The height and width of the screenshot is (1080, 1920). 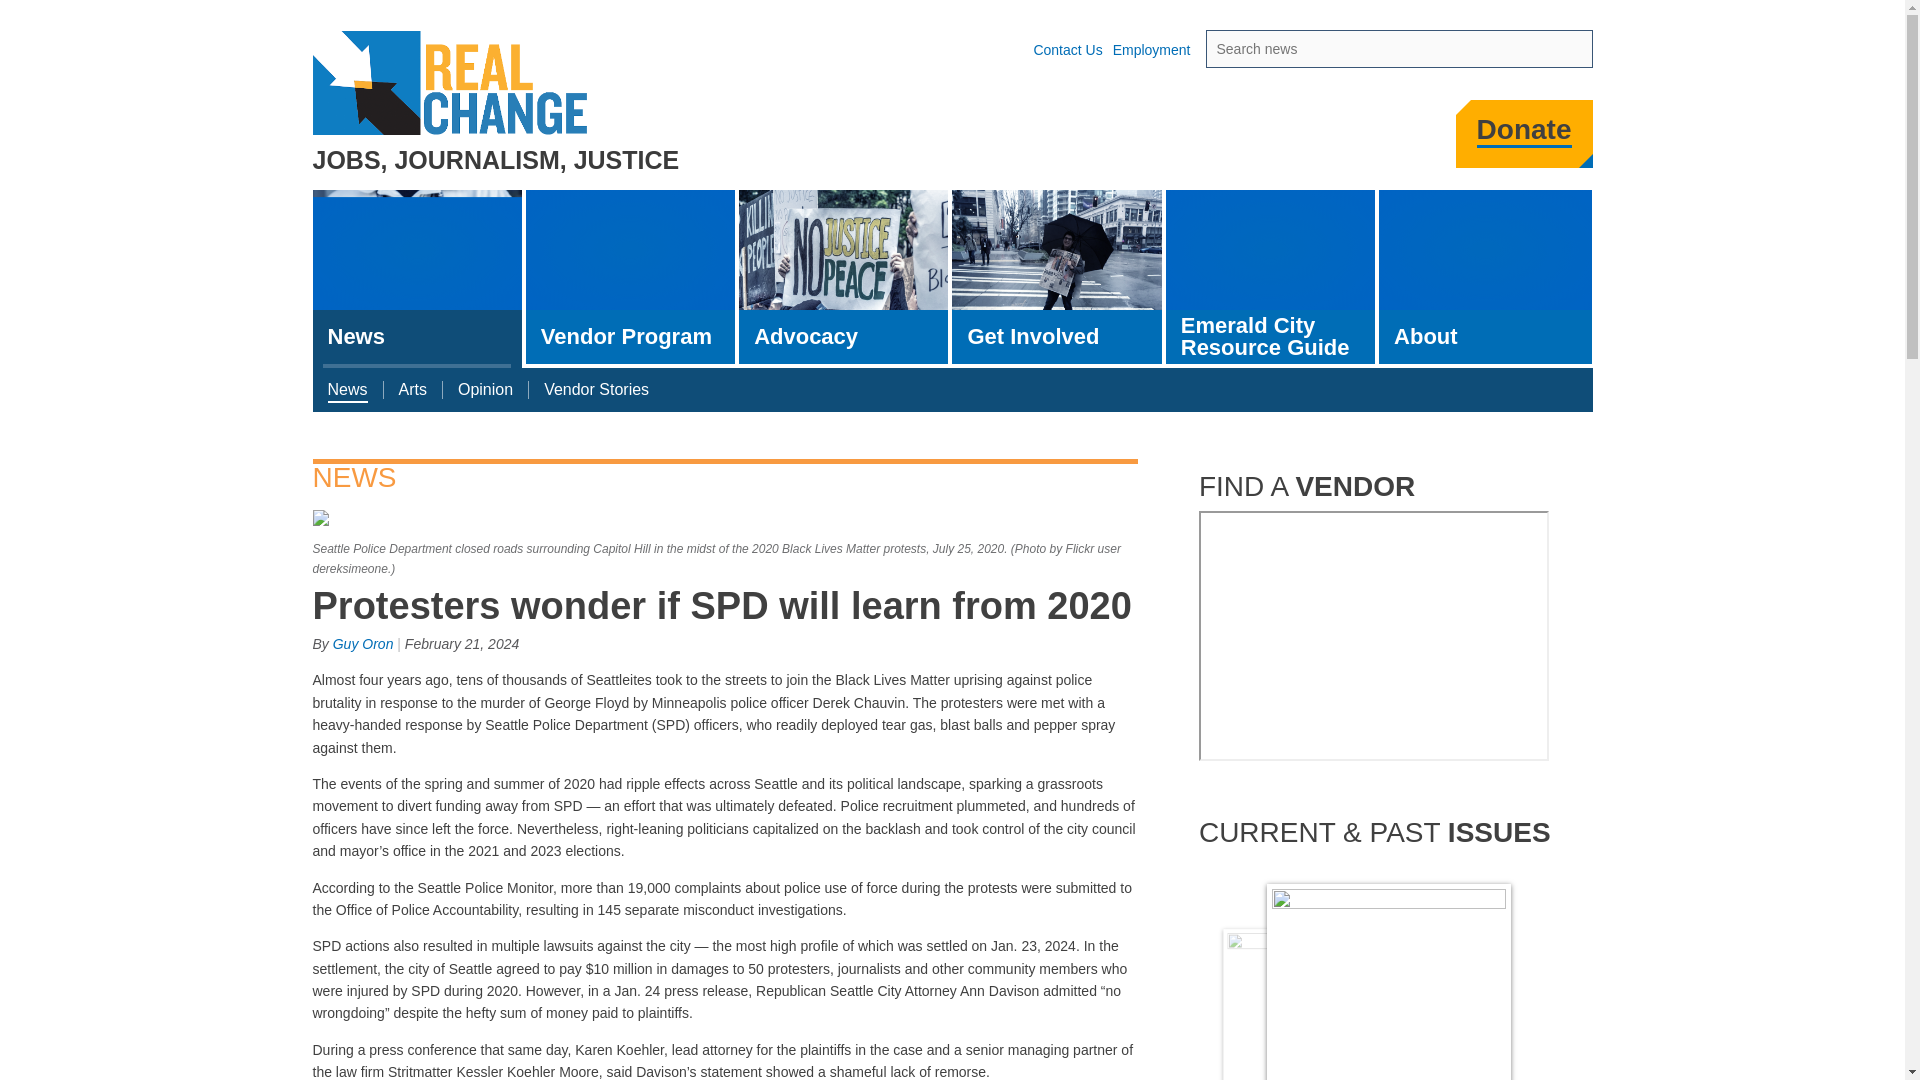 I want to click on Advocacy, so click(x=844, y=276).